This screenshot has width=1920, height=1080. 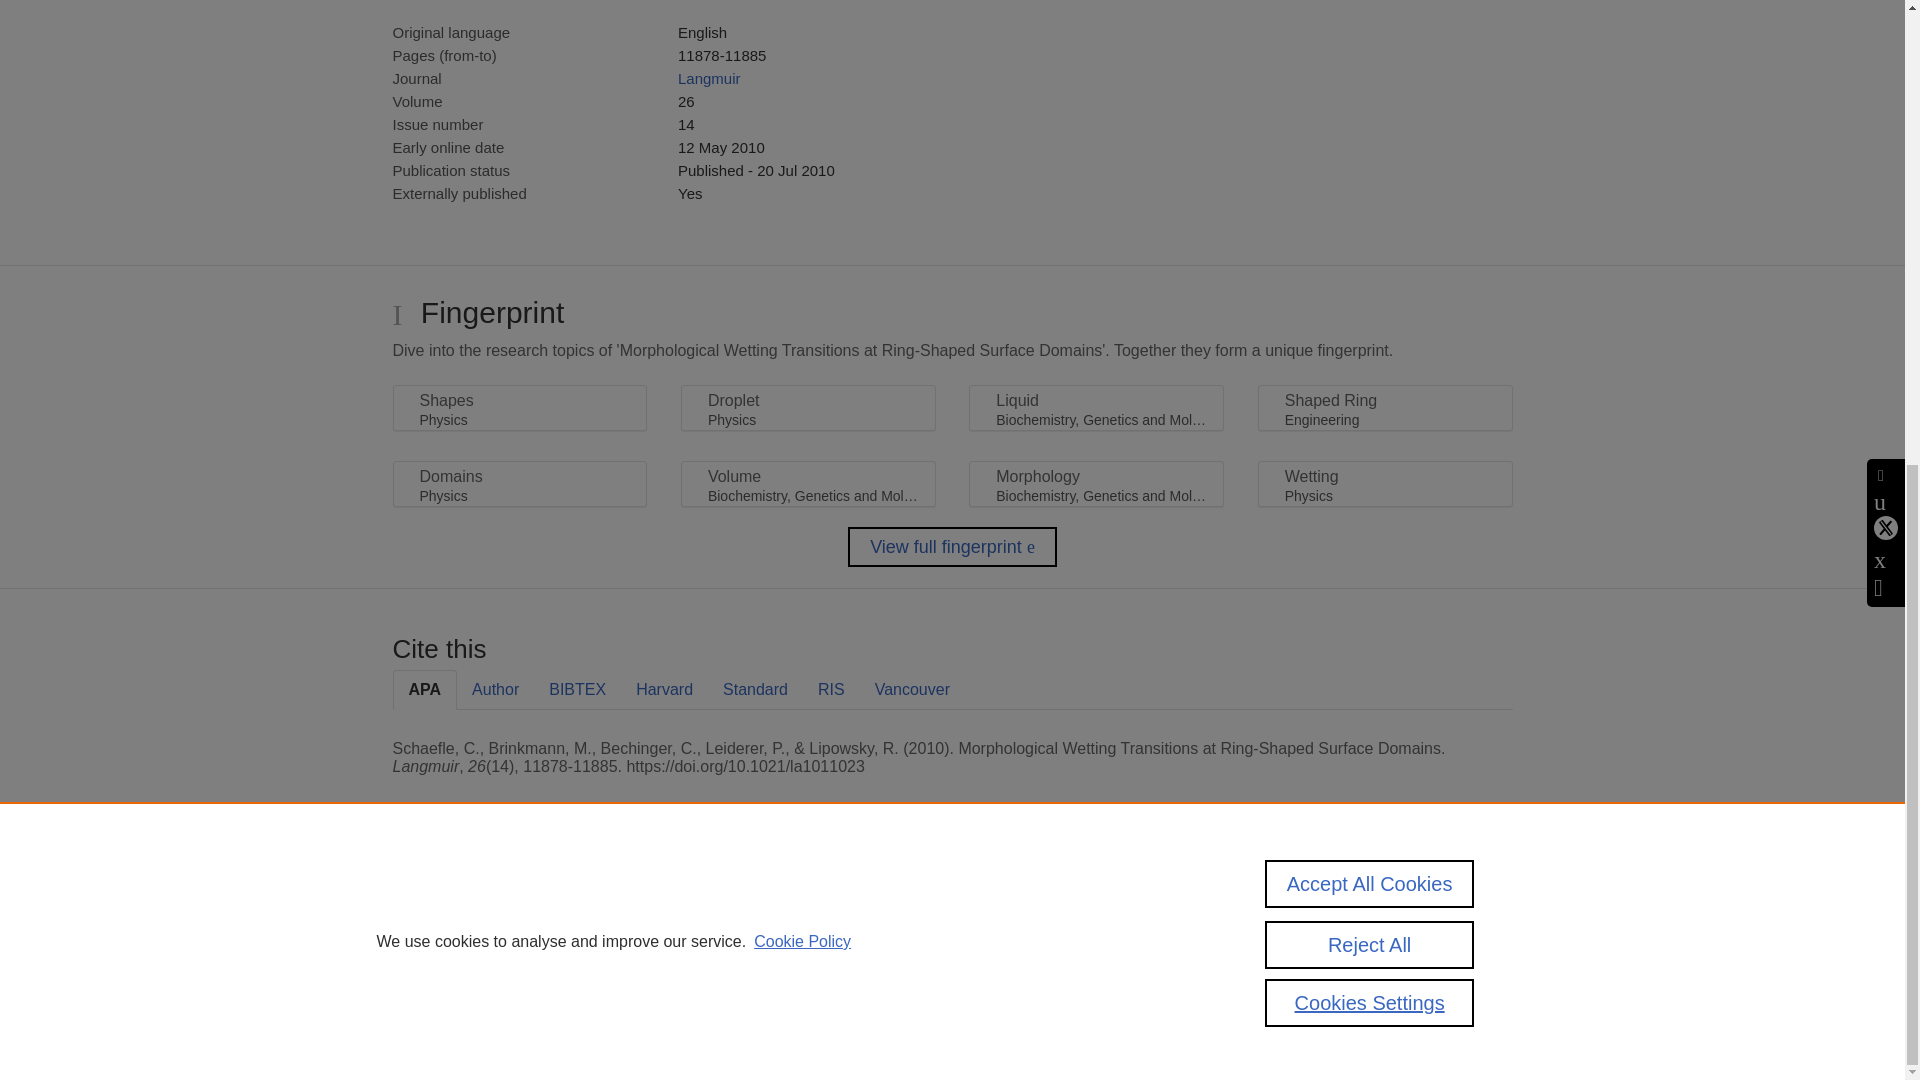 I want to click on Scopus, so click(x=520, y=906).